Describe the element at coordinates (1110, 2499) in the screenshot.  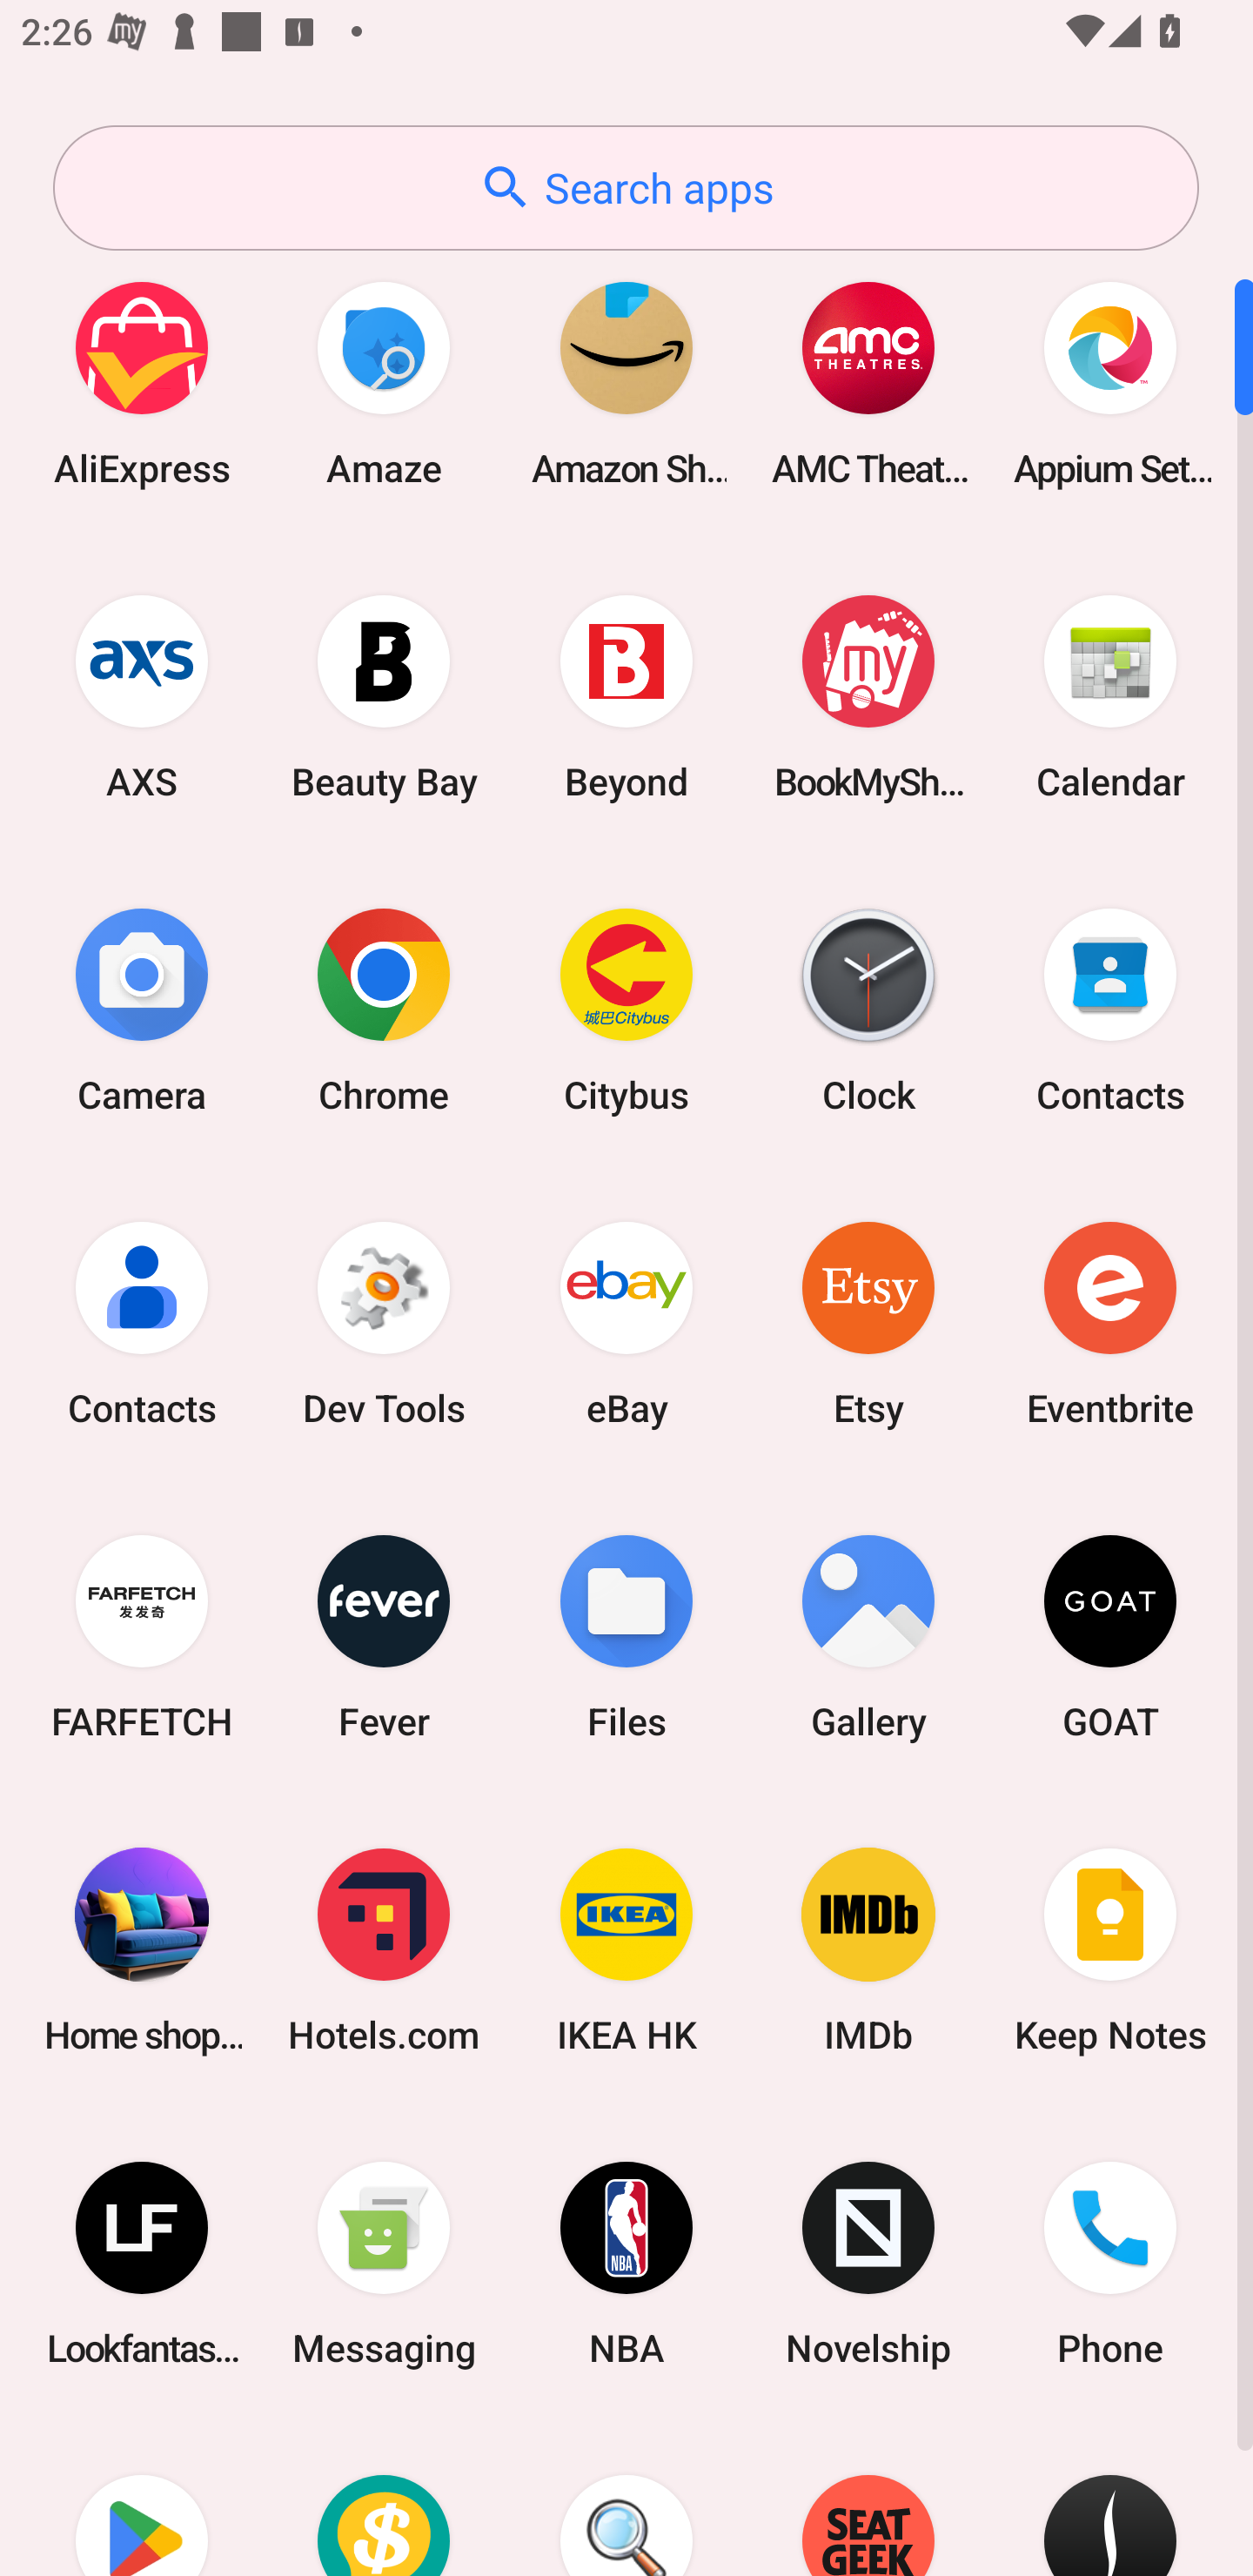
I see `Sephora` at that location.